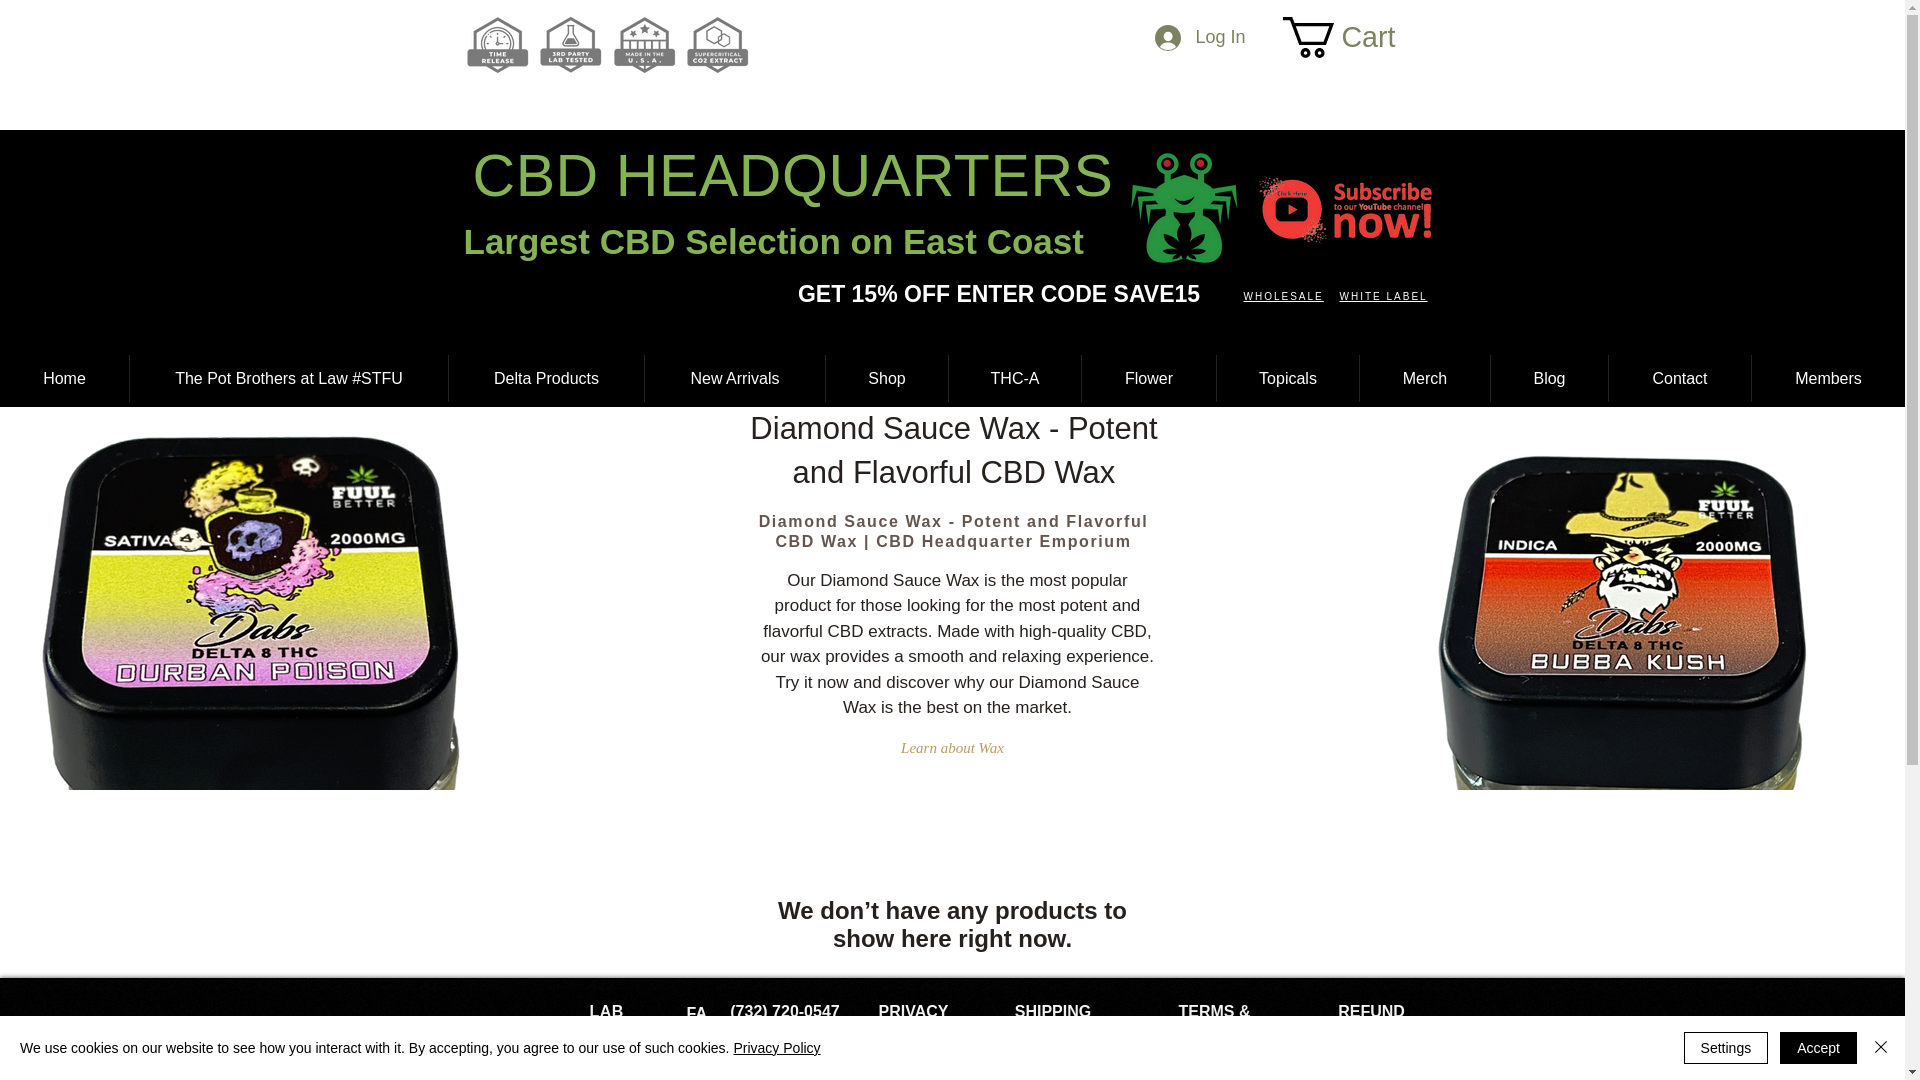 The width and height of the screenshot is (1920, 1080). I want to click on WHOLESALE, so click(1284, 296).